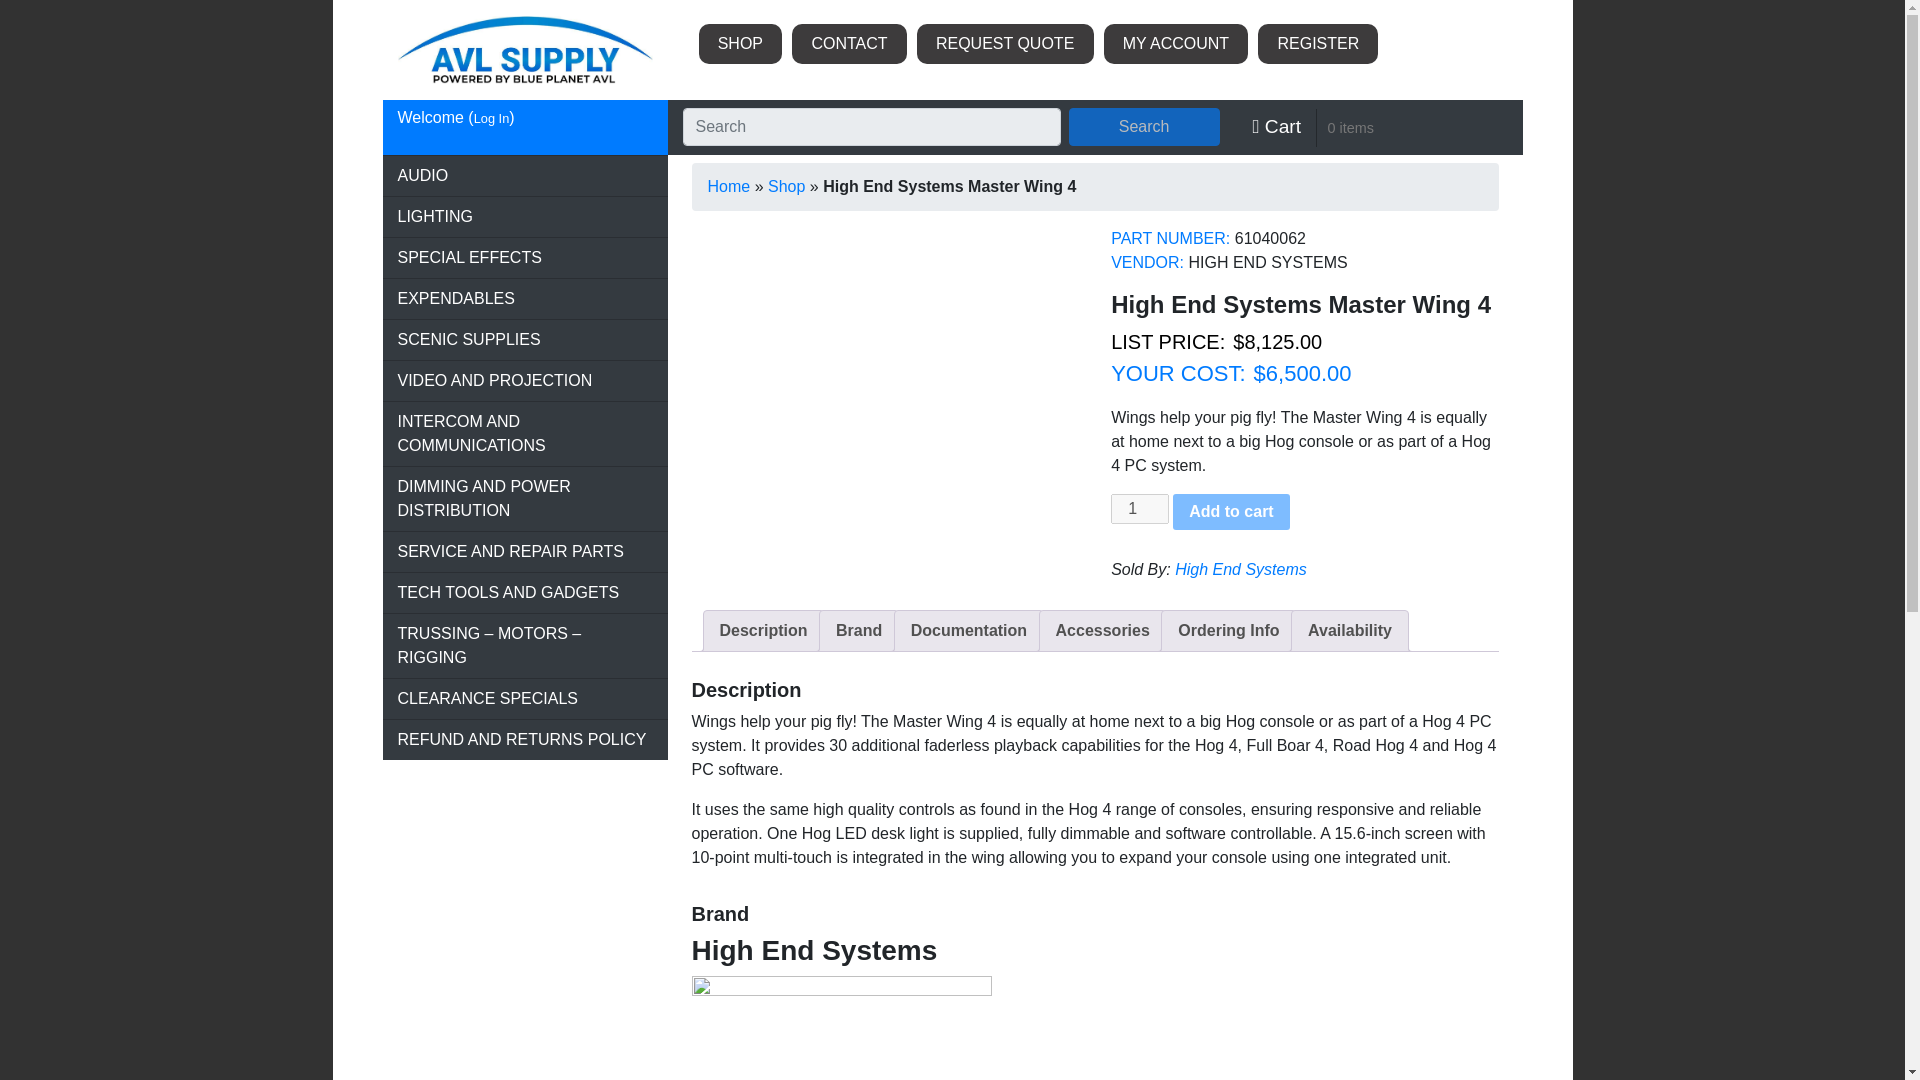 The height and width of the screenshot is (1080, 1920). Describe the element at coordinates (524, 552) in the screenshot. I see `SERVICE AND REPAIR PARTS` at that location.